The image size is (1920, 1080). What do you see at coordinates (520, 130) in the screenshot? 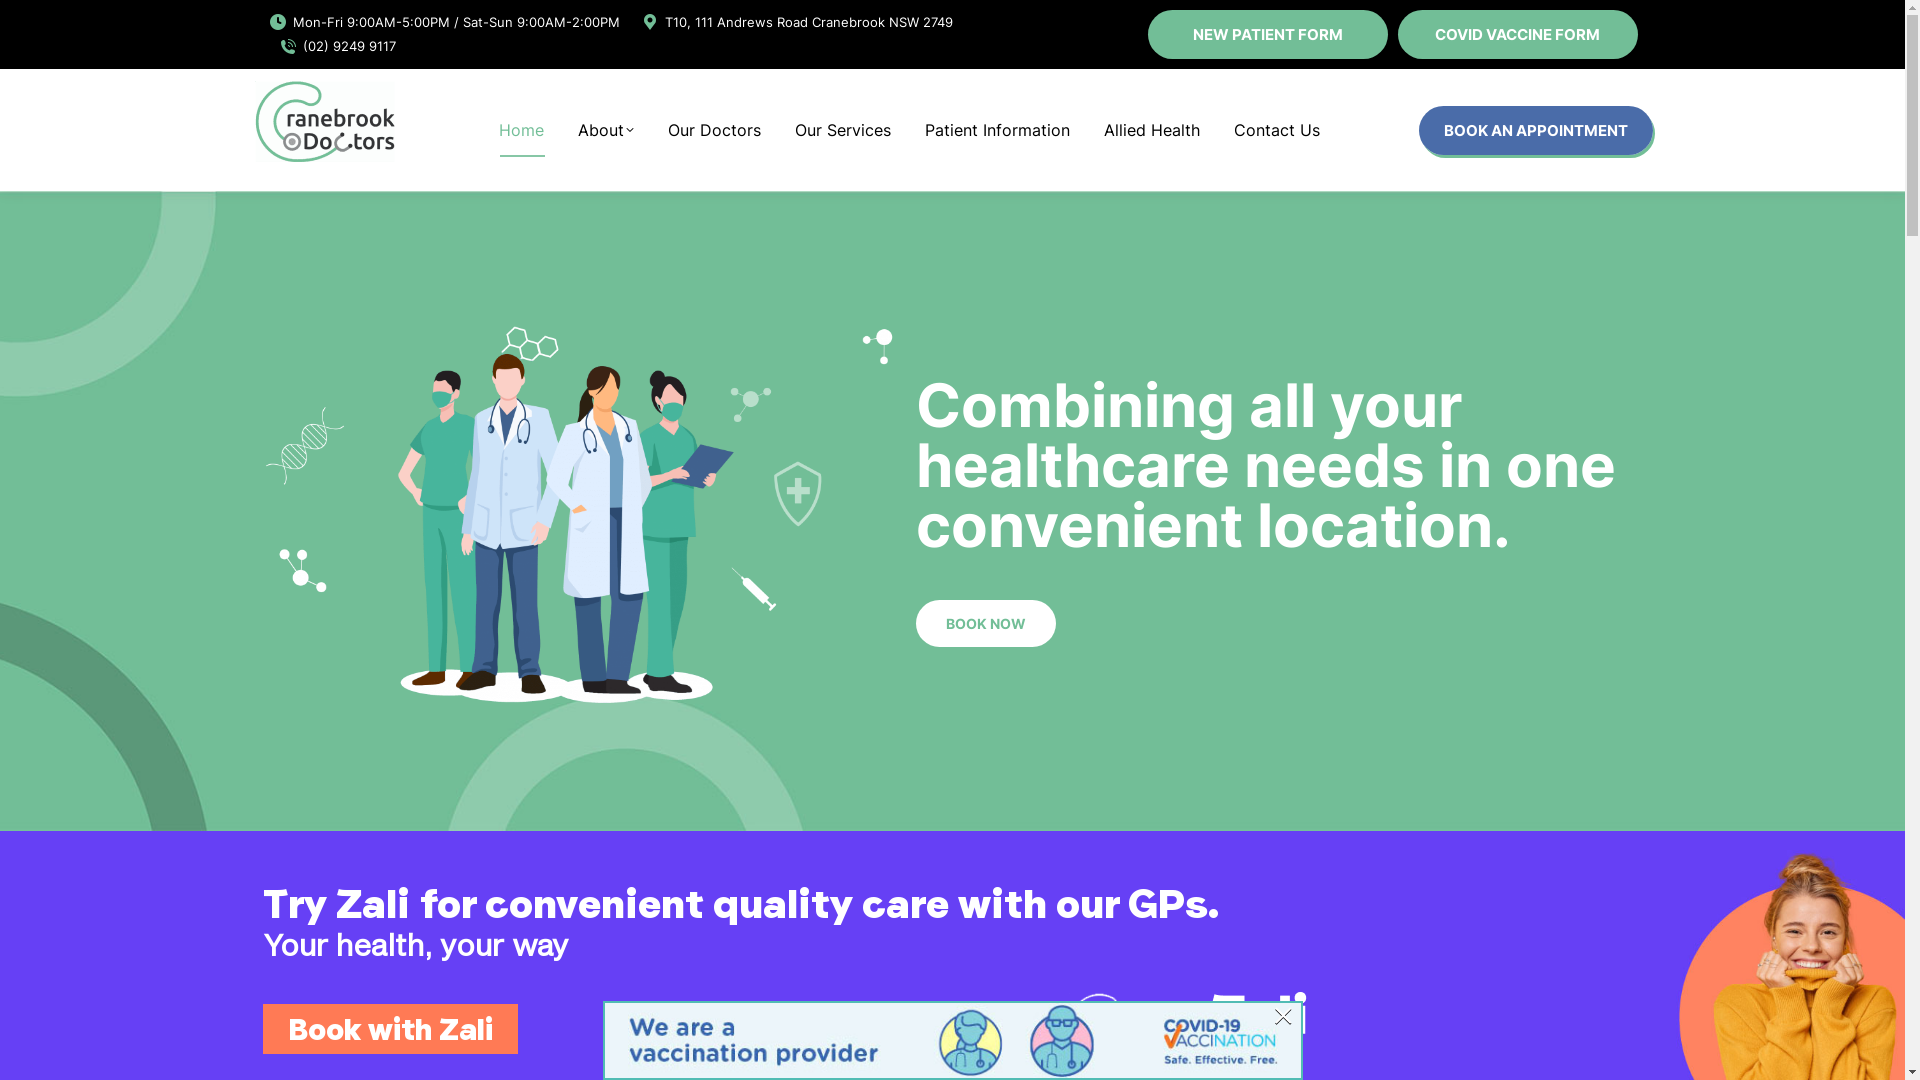
I see `Home` at bounding box center [520, 130].